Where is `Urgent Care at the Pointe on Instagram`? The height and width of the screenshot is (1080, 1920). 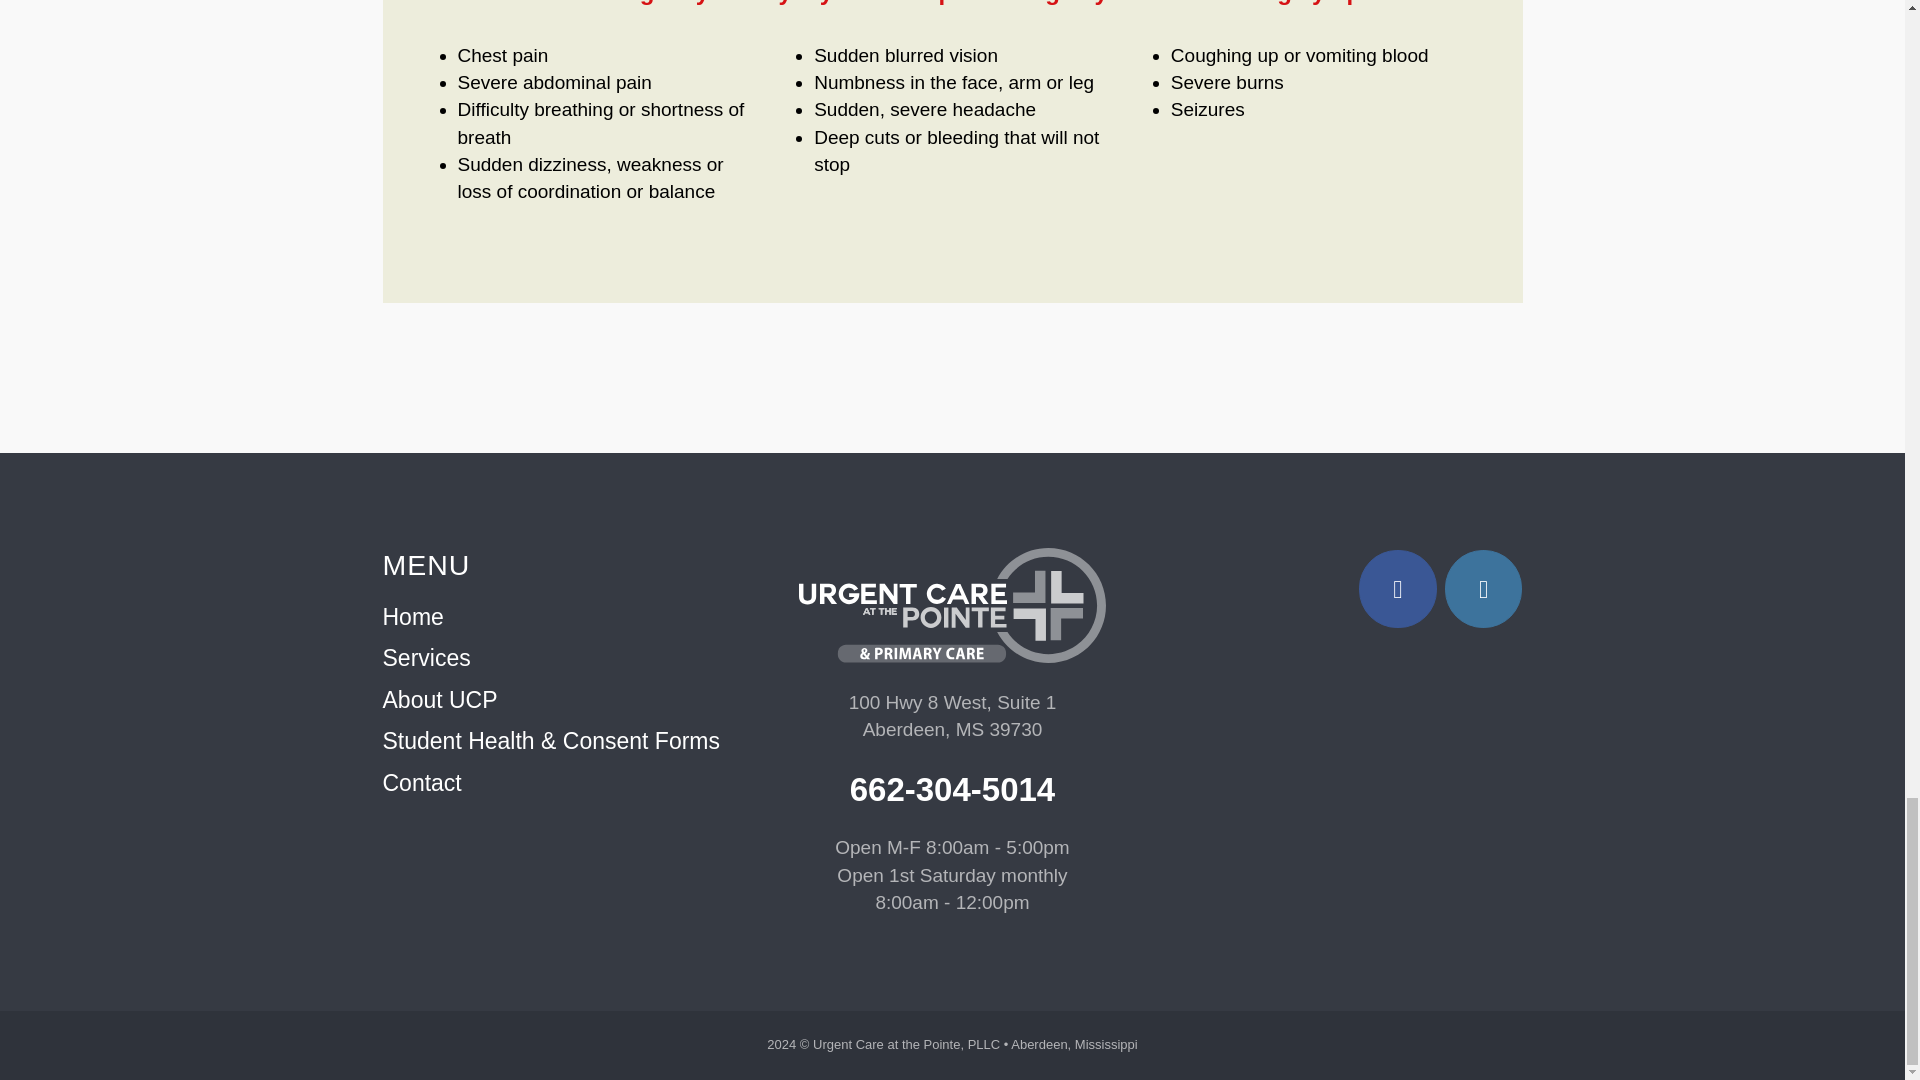 Urgent Care at the Pointe on Instagram is located at coordinates (1484, 588).